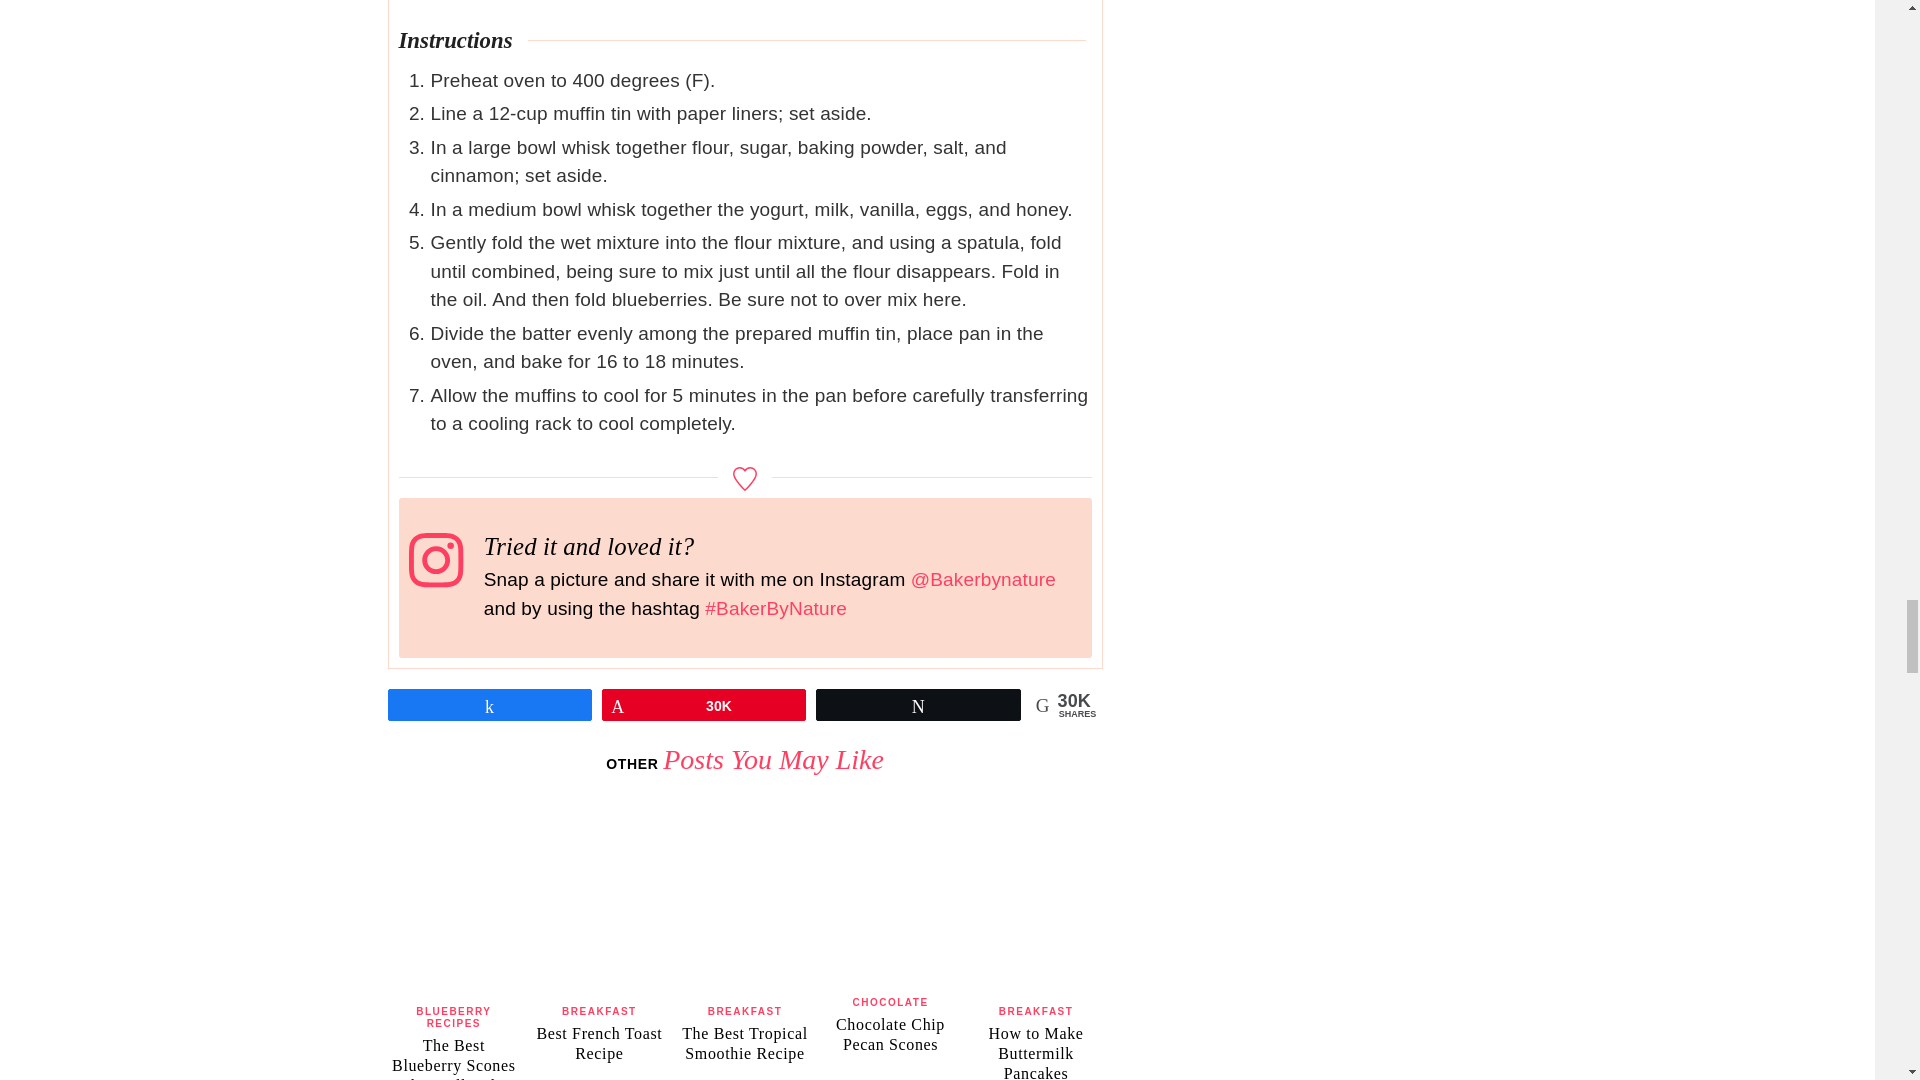 Image resolution: width=1920 pixels, height=1080 pixels. I want to click on Permanent Link to Chocolate Chip Pecan Scones, so click(890, 809).